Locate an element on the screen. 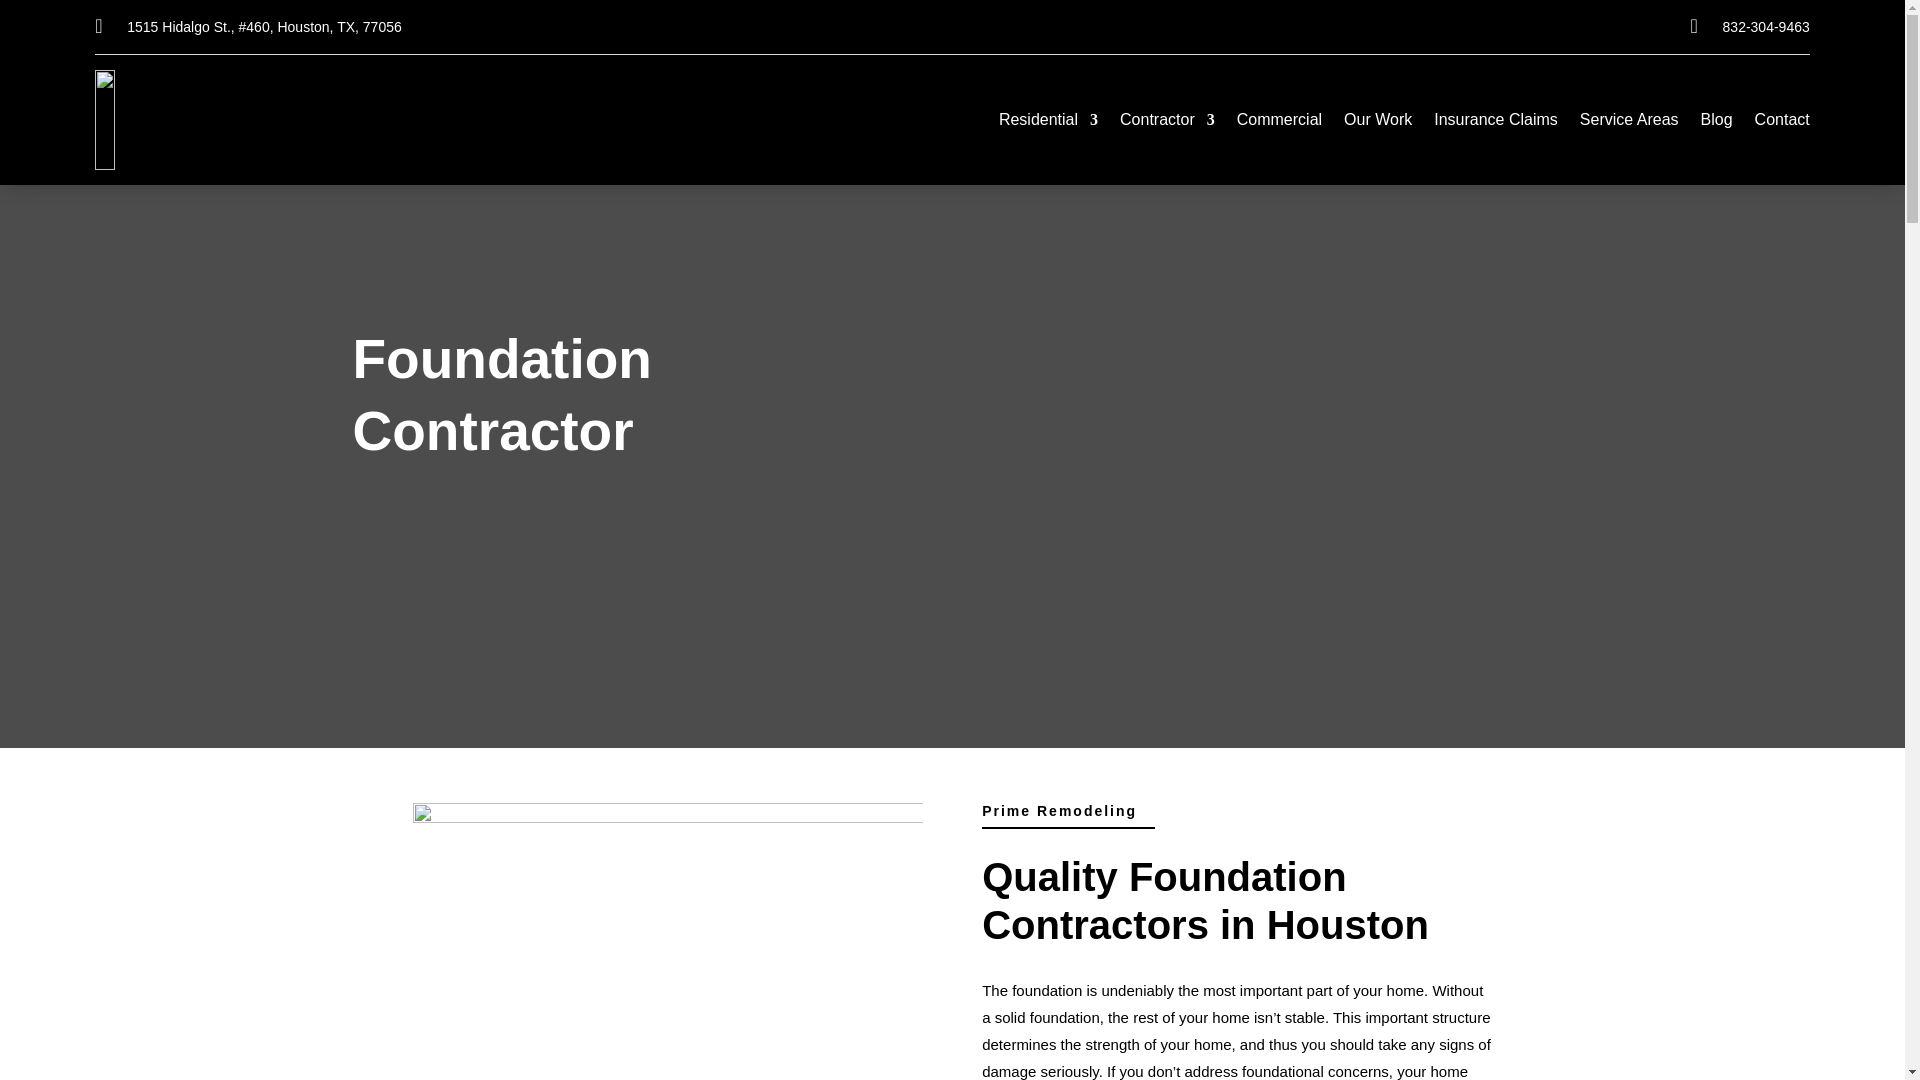 The image size is (1920, 1080). Commercial is located at coordinates (1279, 124).